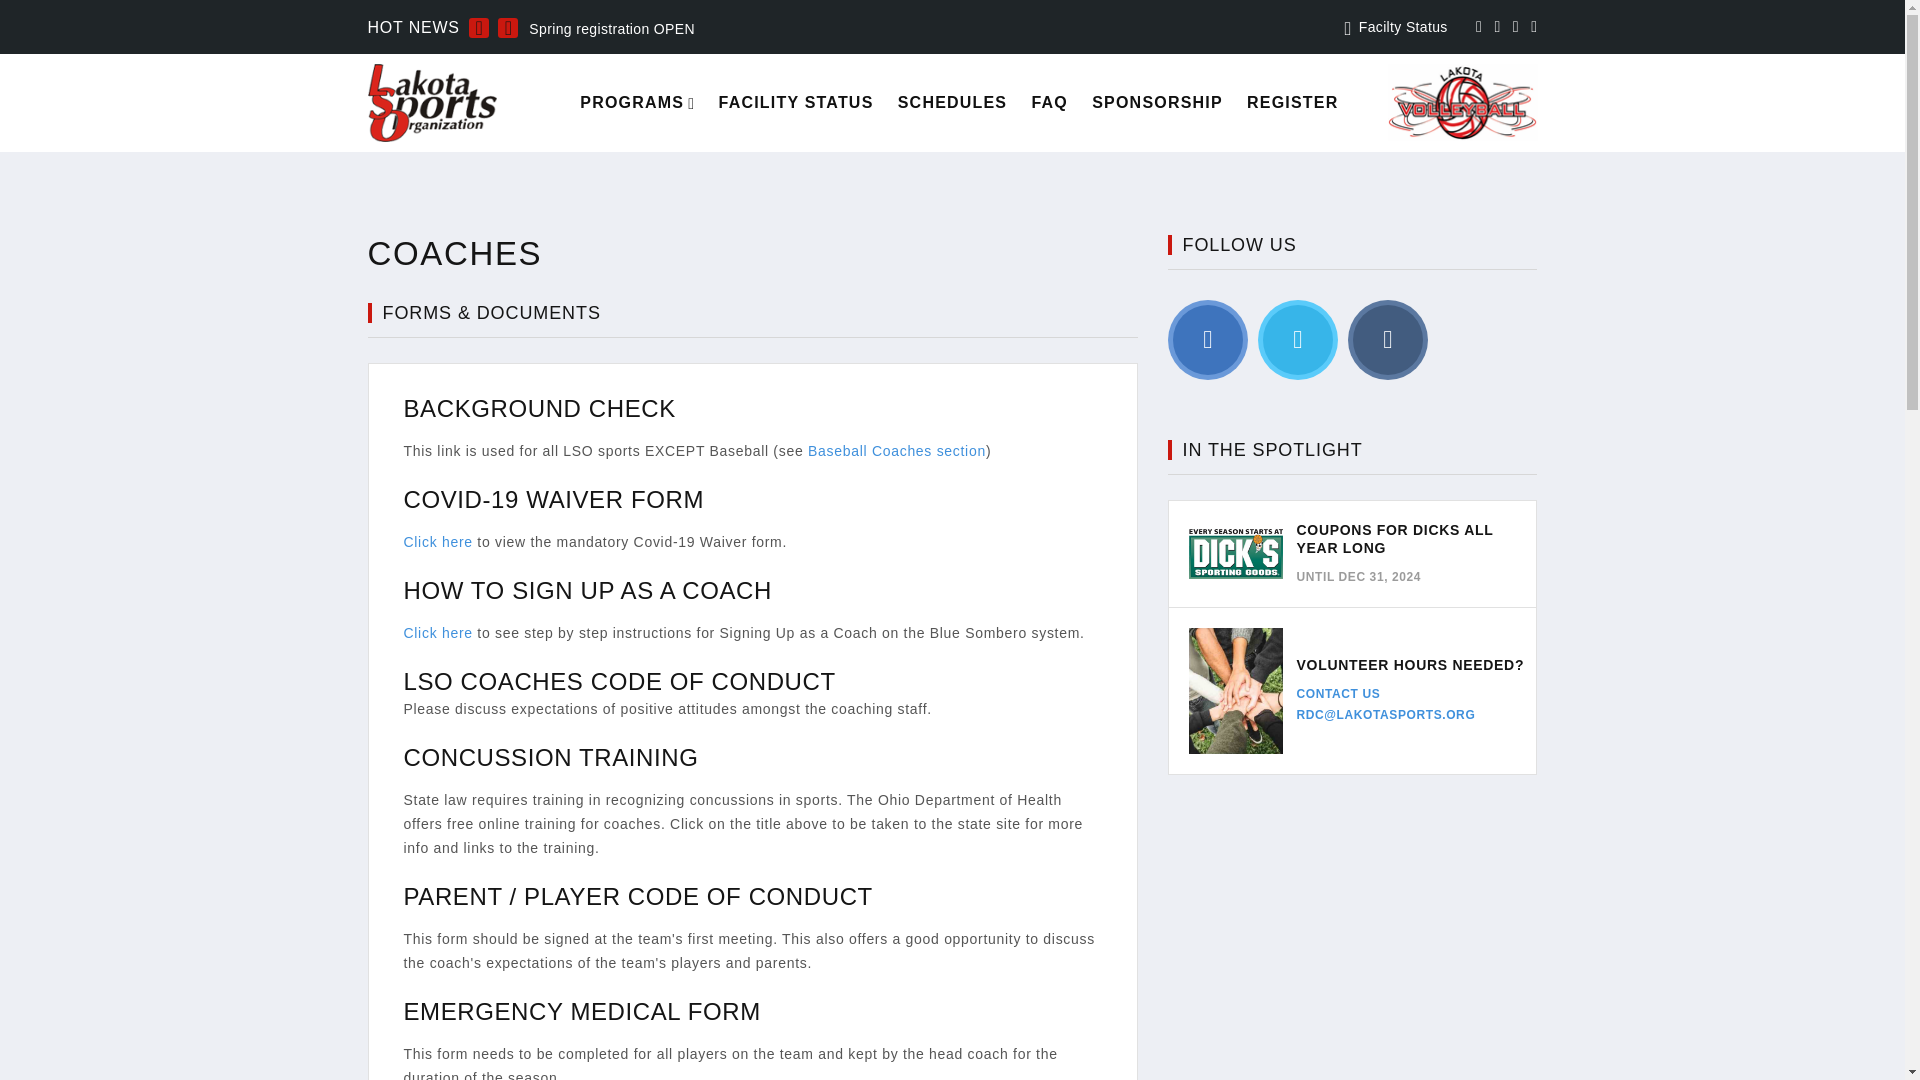  Describe the element at coordinates (1049, 102) in the screenshot. I see `FAQ` at that location.